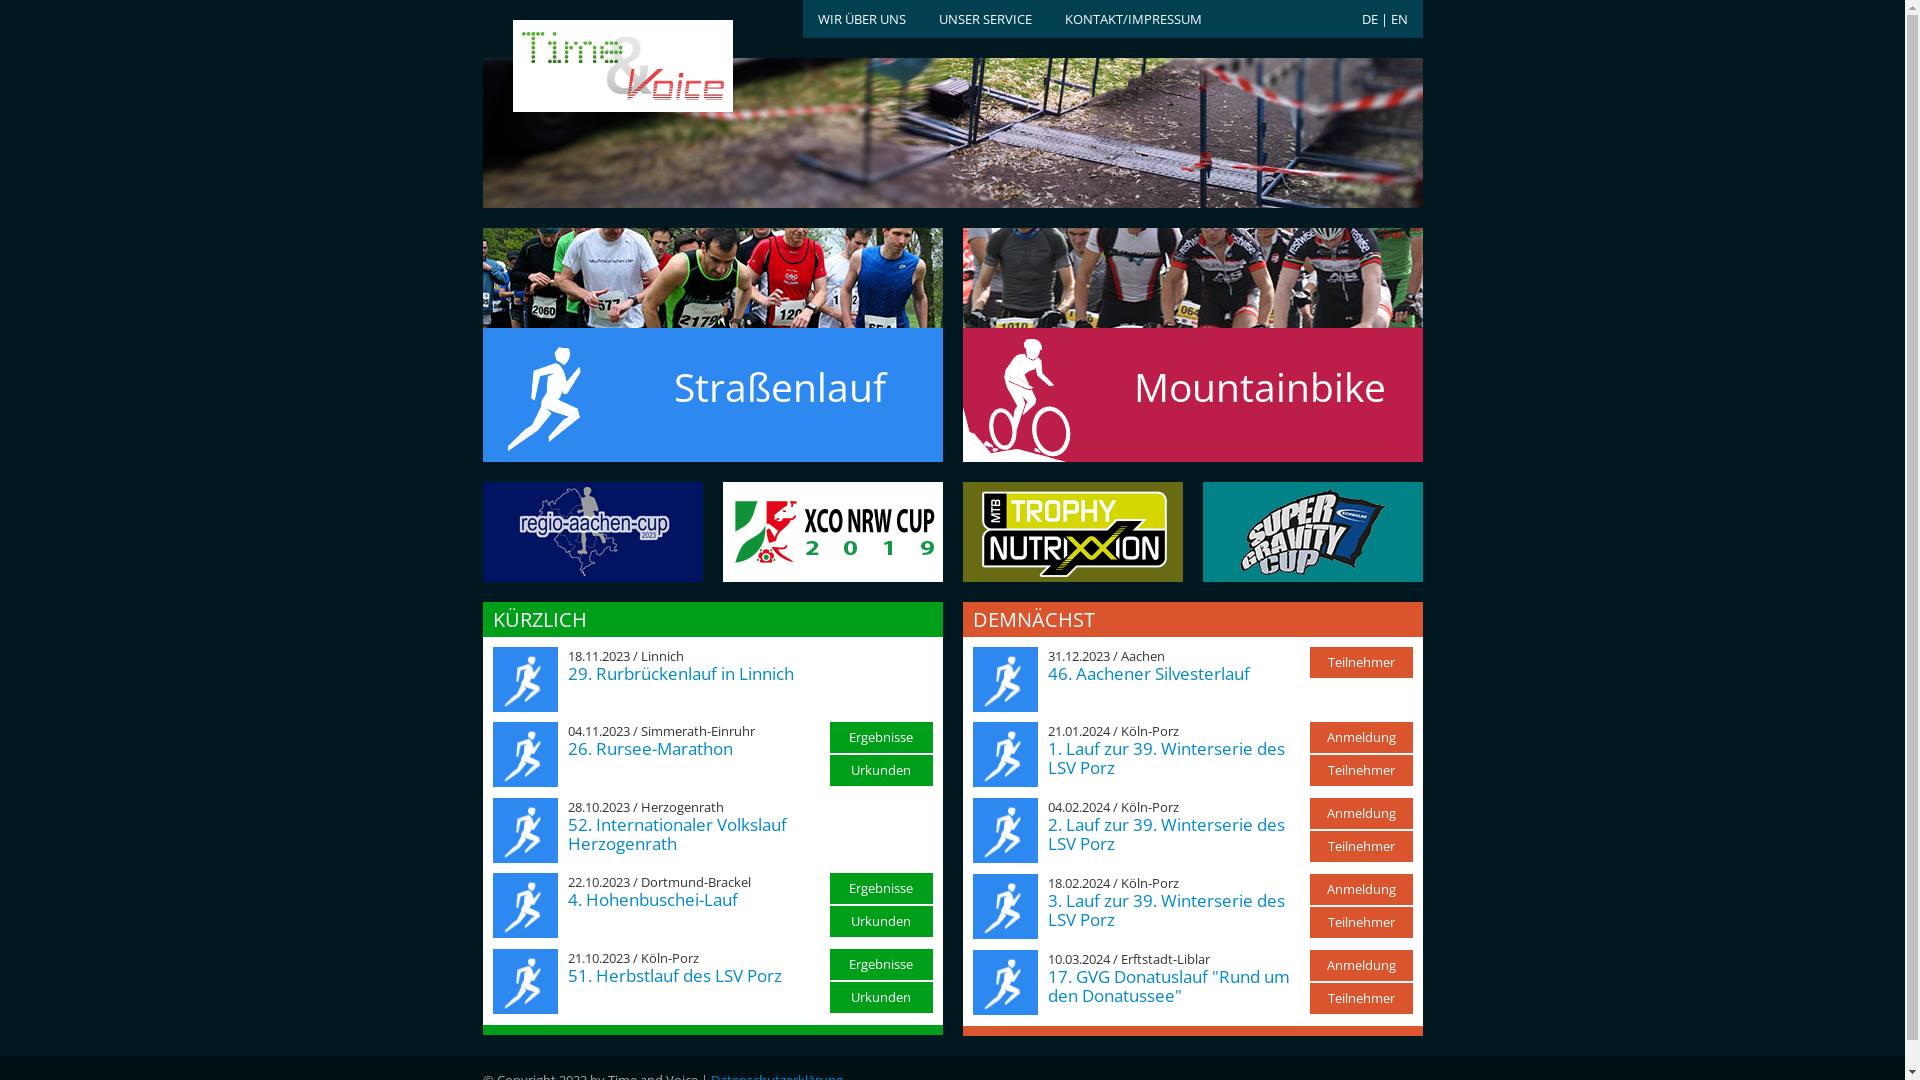  What do you see at coordinates (653, 900) in the screenshot?
I see `4. Hohenbuschei-Lauf` at bounding box center [653, 900].